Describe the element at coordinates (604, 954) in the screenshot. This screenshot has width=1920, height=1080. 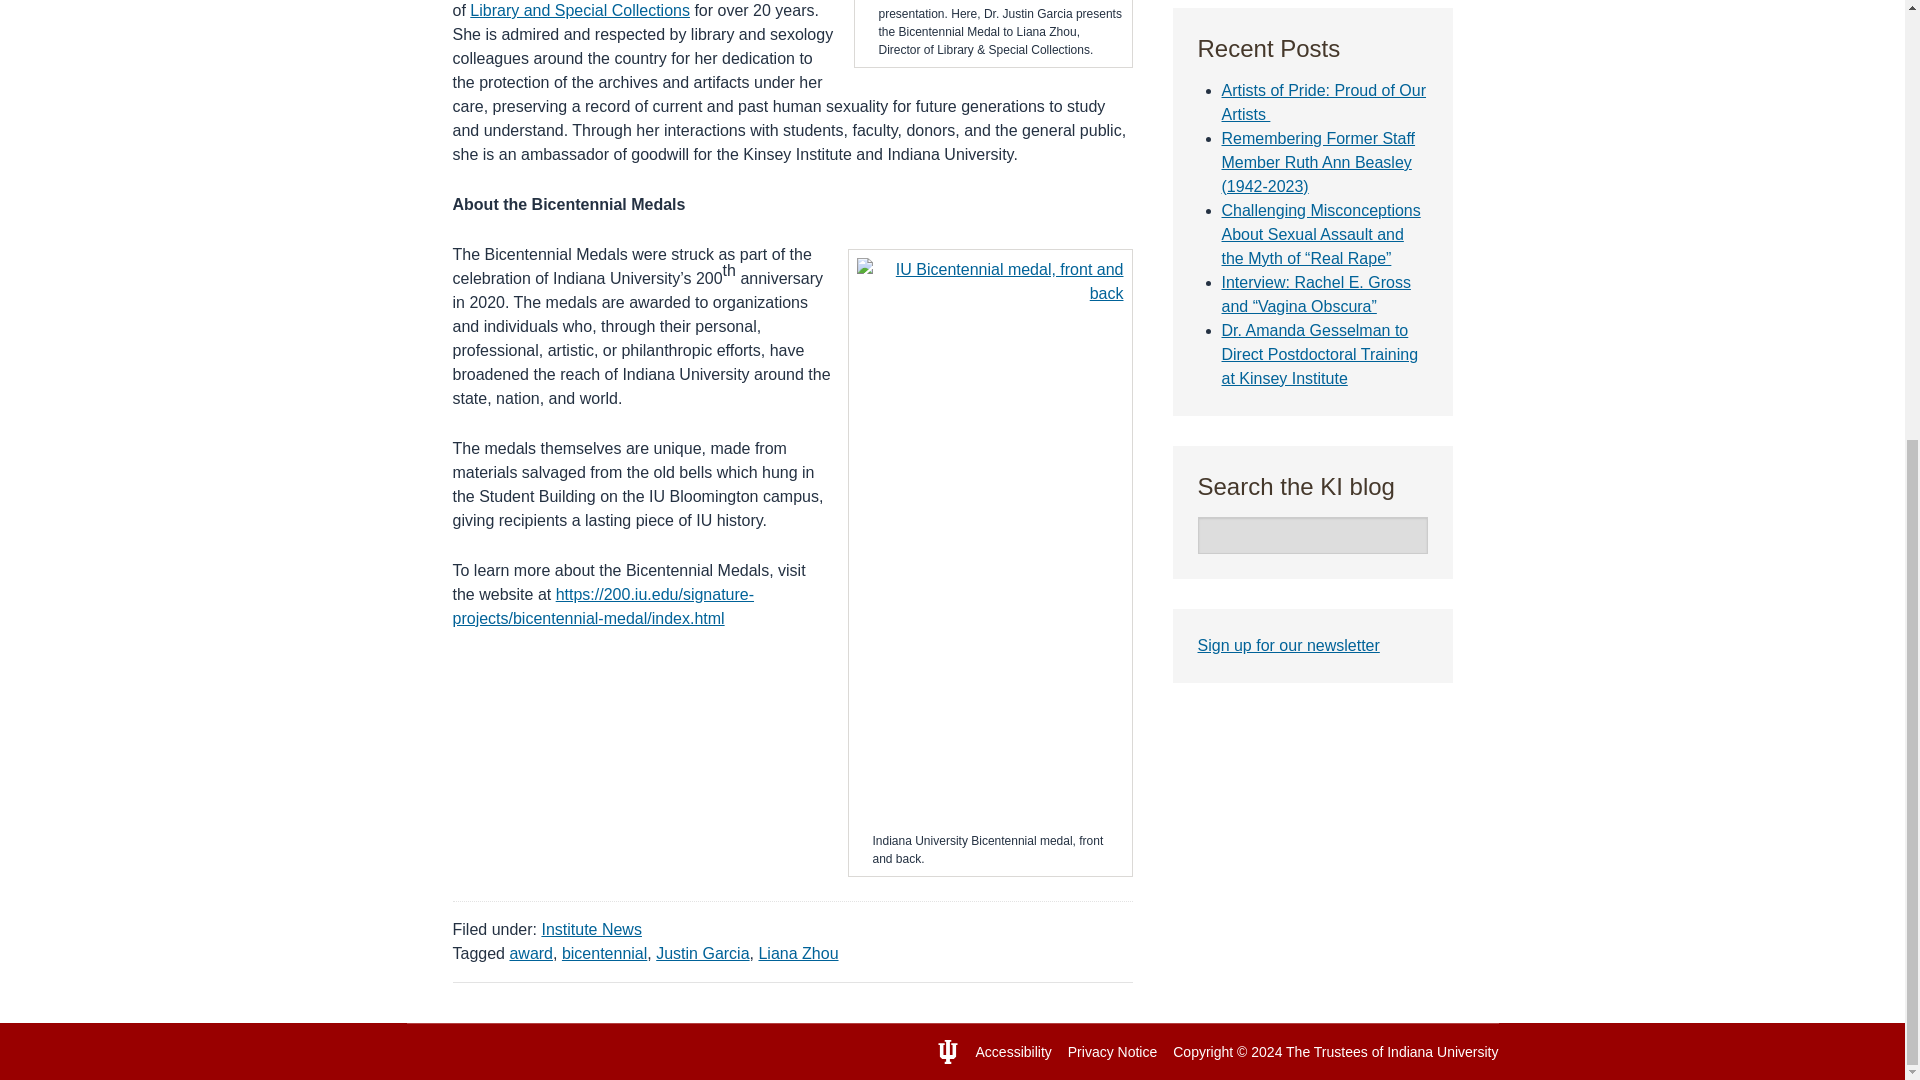
I see `bicentennial` at that location.